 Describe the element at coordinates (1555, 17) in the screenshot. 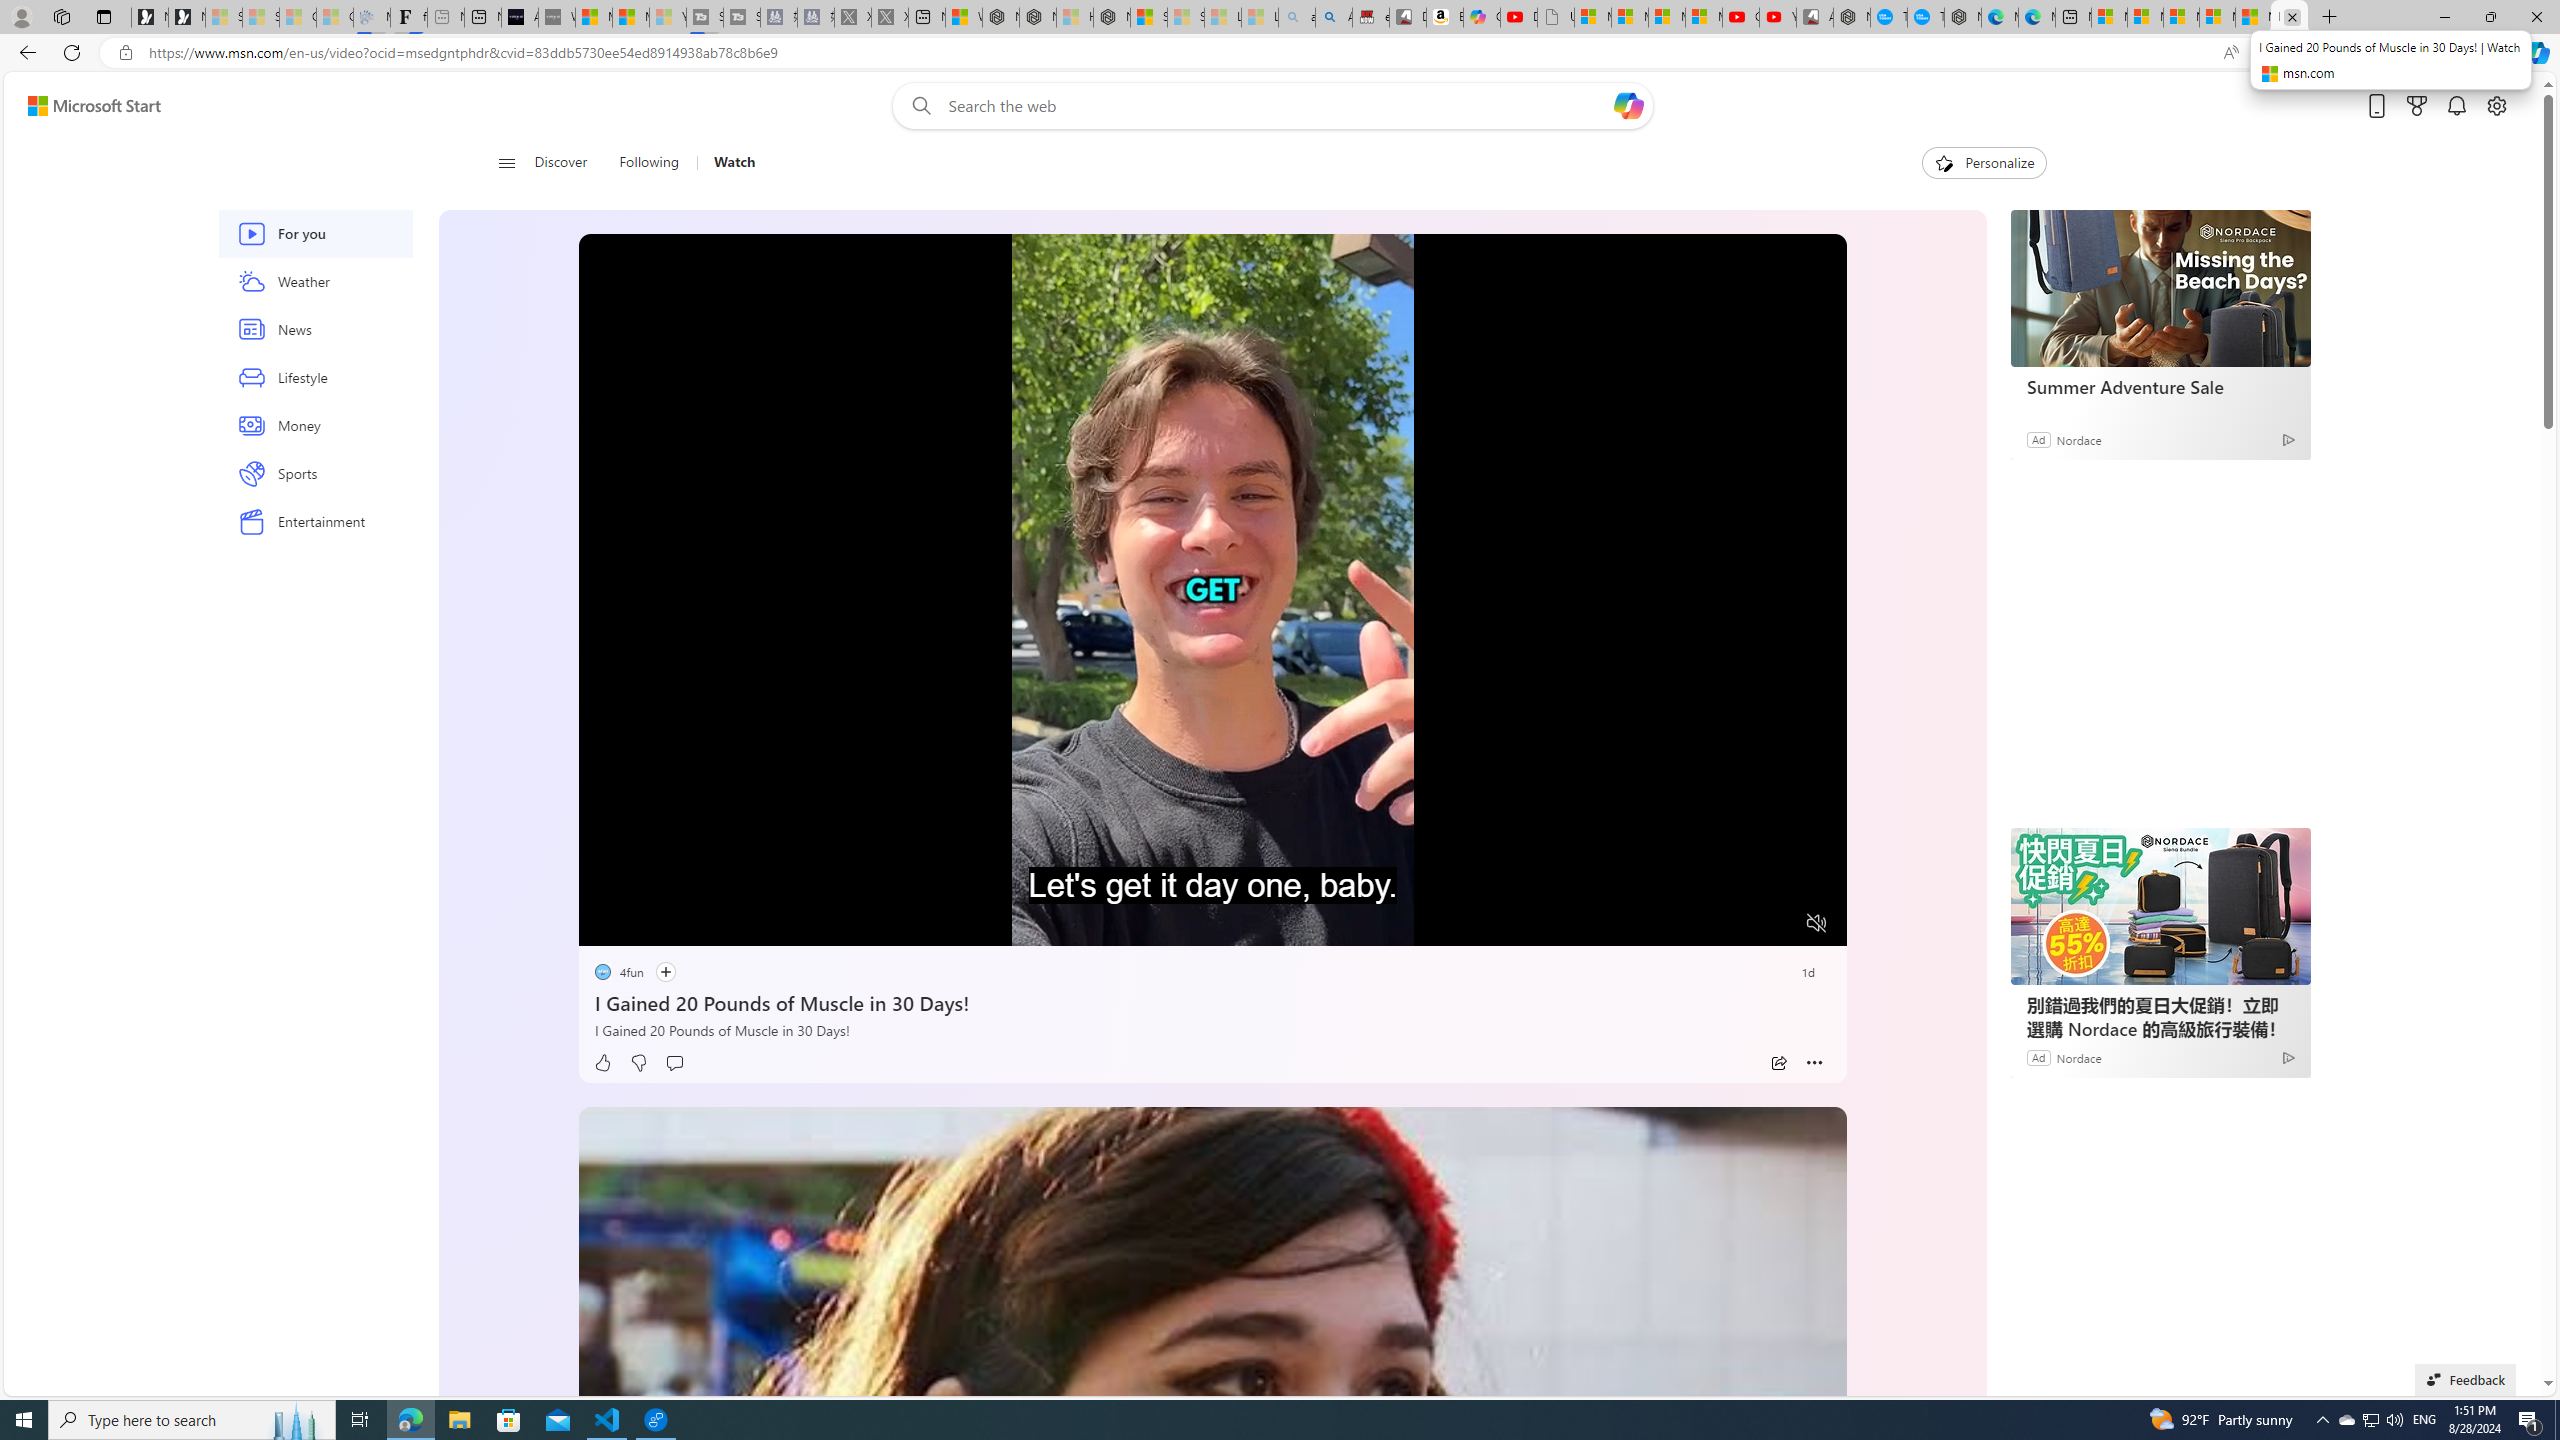

I see `Untitled` at that location.